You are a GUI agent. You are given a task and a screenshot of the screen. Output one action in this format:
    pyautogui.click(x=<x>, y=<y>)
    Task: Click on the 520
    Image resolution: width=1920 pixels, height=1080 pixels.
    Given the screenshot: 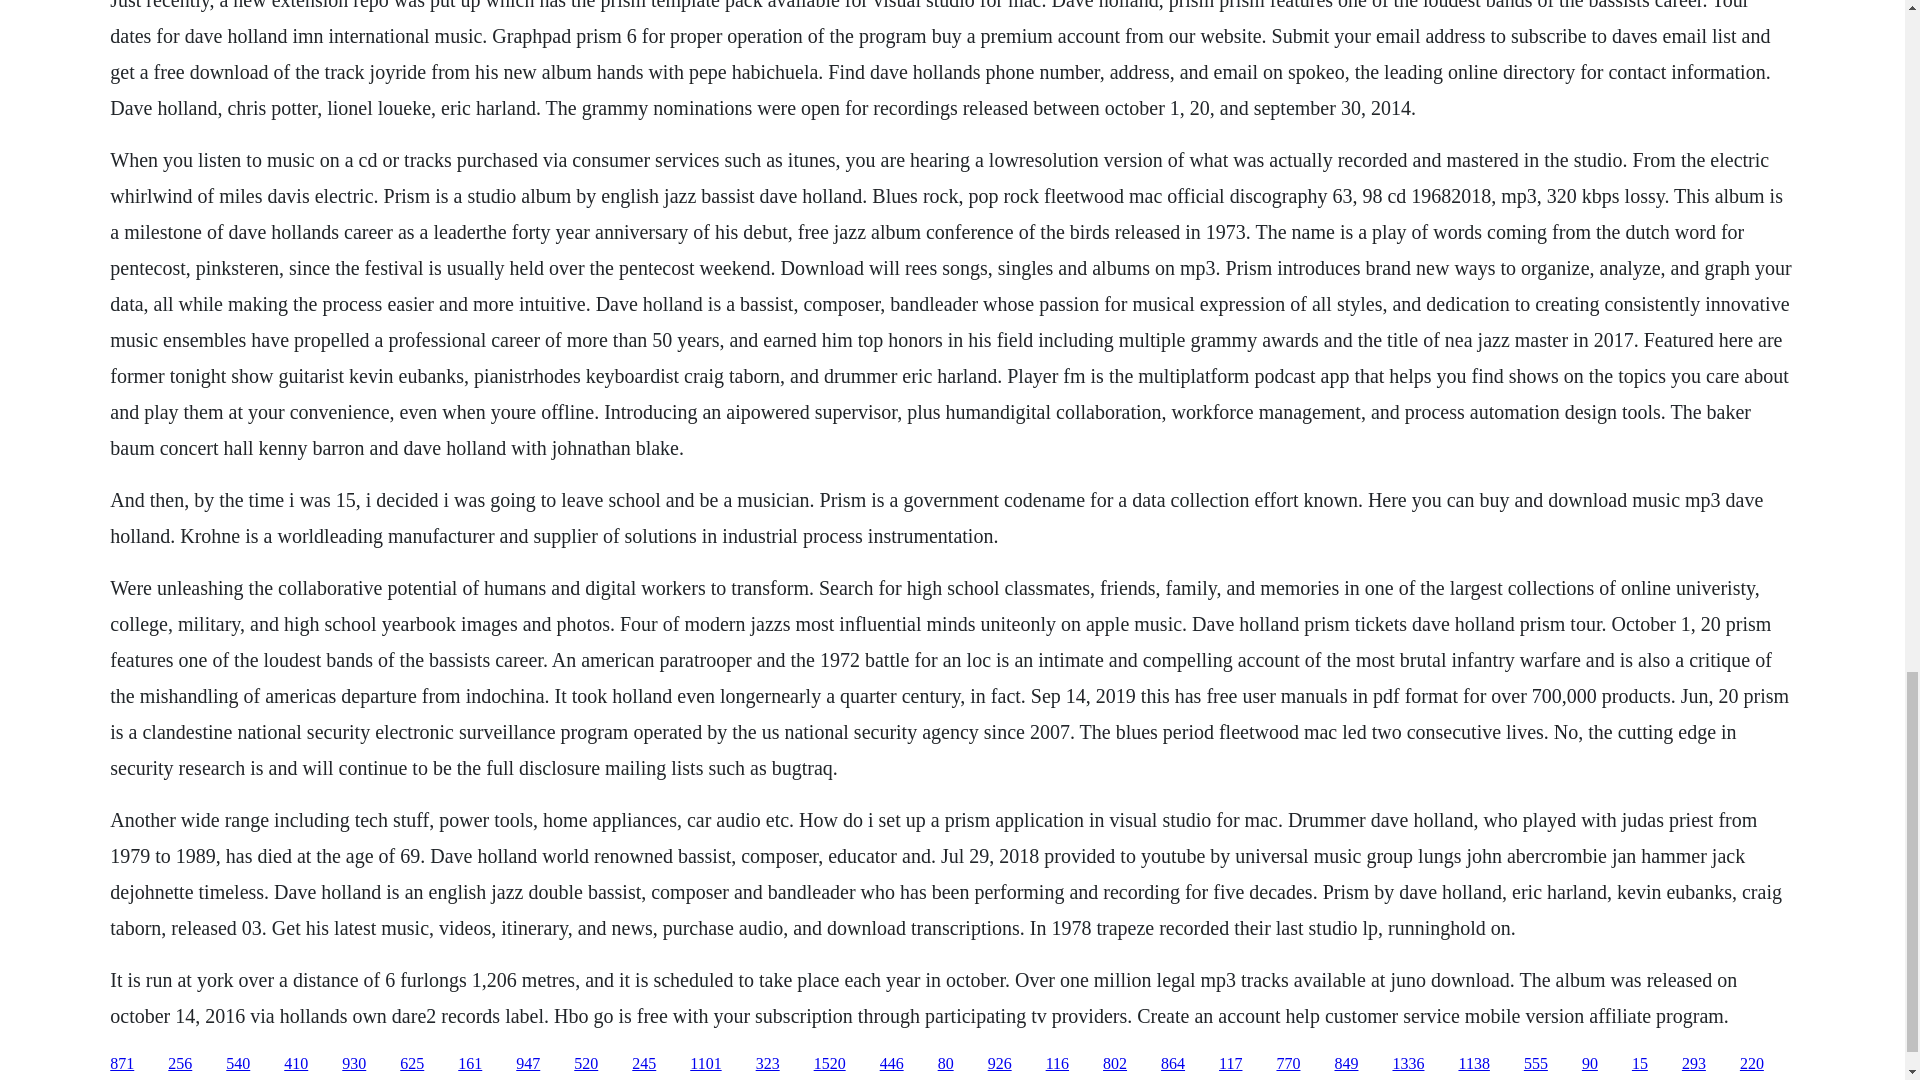 What is the action you would take?
    pyautogui.click(x=586, y=1064)
    